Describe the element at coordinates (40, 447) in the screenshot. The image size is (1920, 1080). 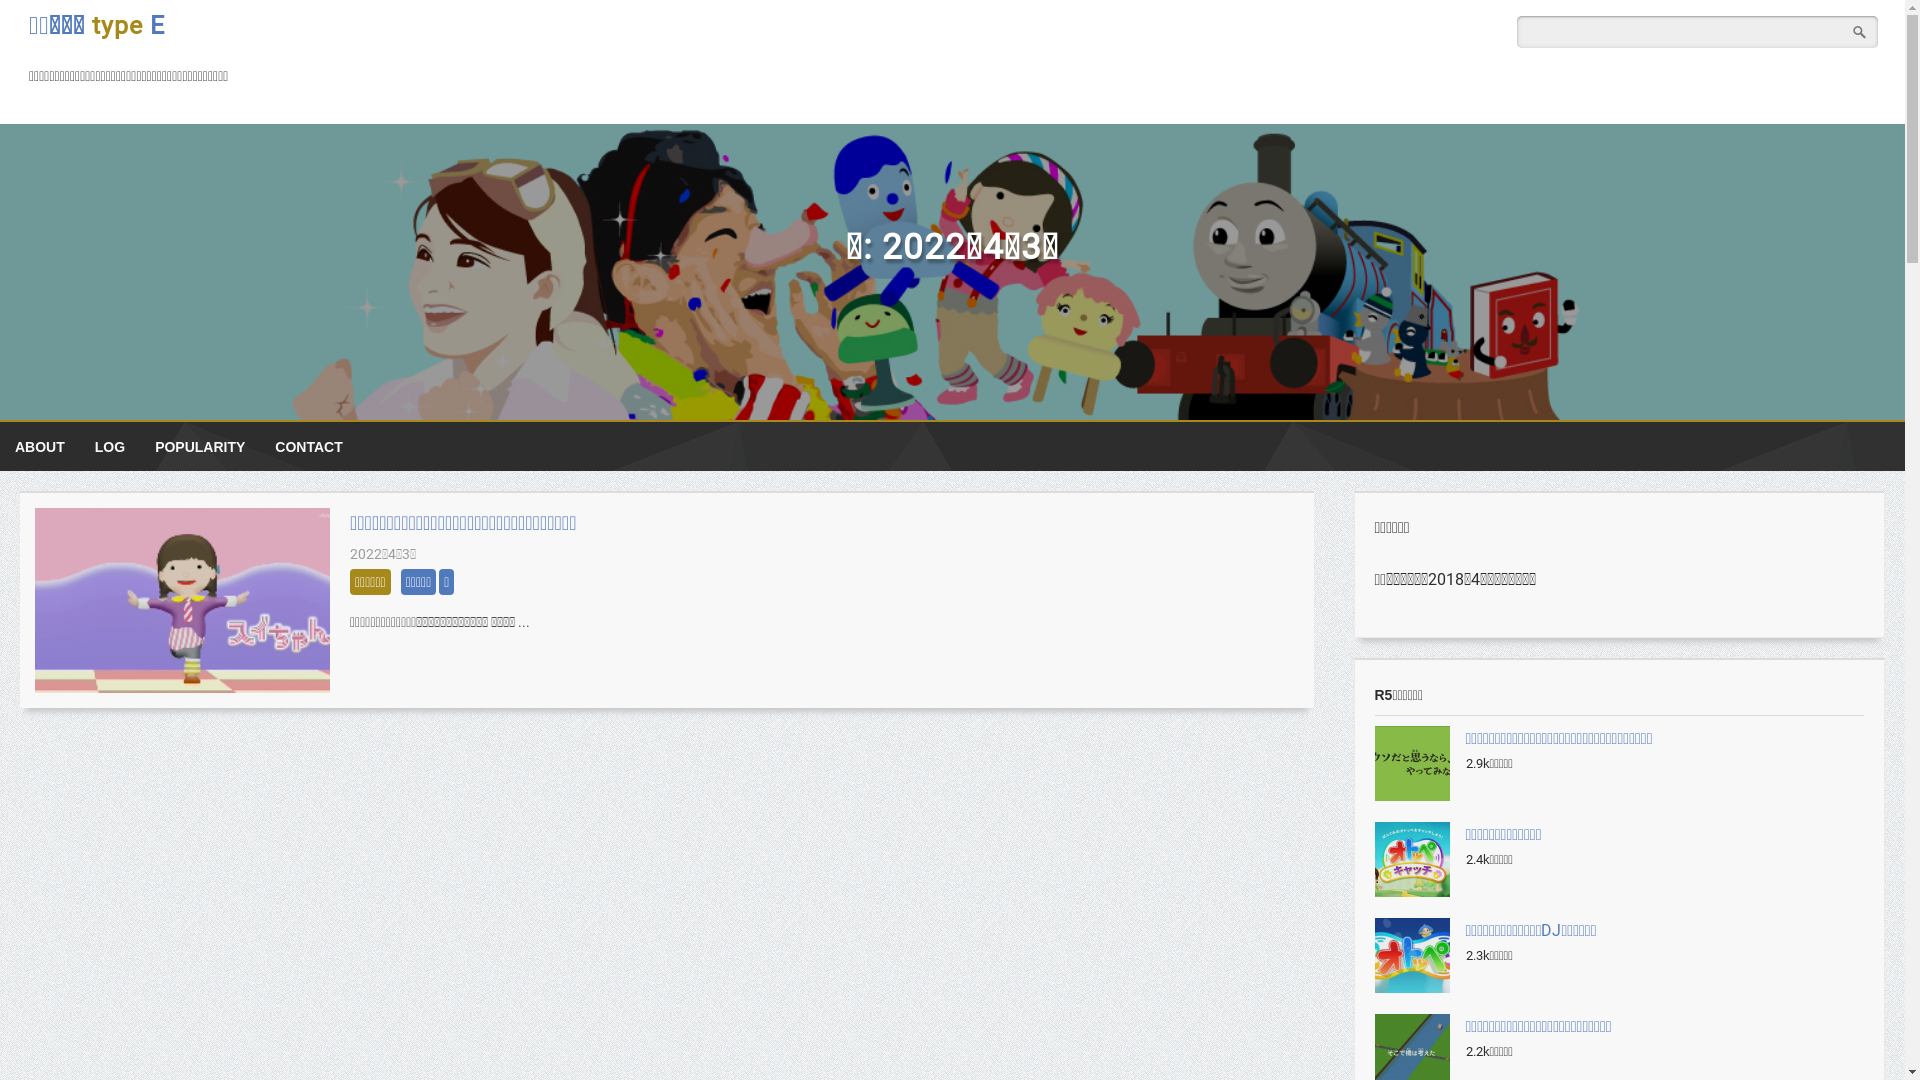
I see `ABOUT` at that location.